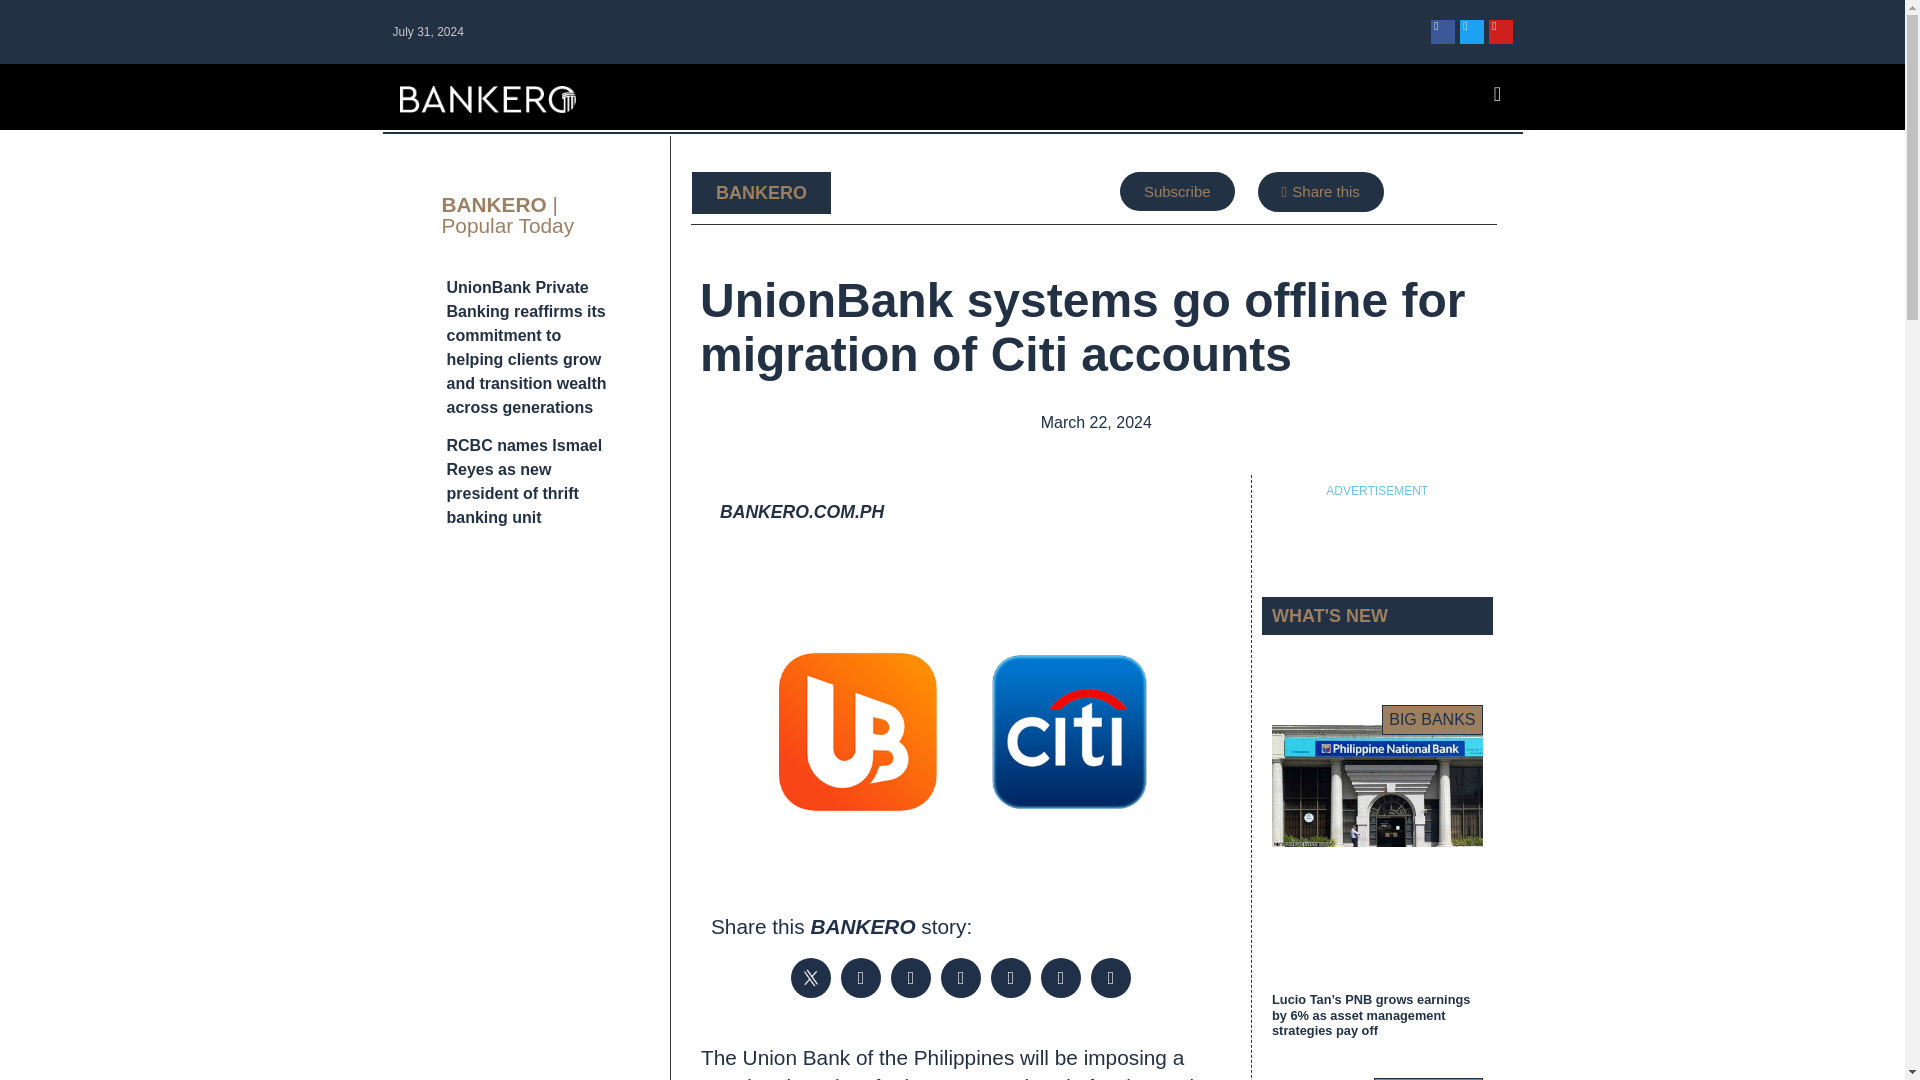 This screenshot has width=1920, height=1080. What do you see at coordinates (1176, 190) in the screenshot?
I see `Subscribe` at bounding box center [1176, 190].